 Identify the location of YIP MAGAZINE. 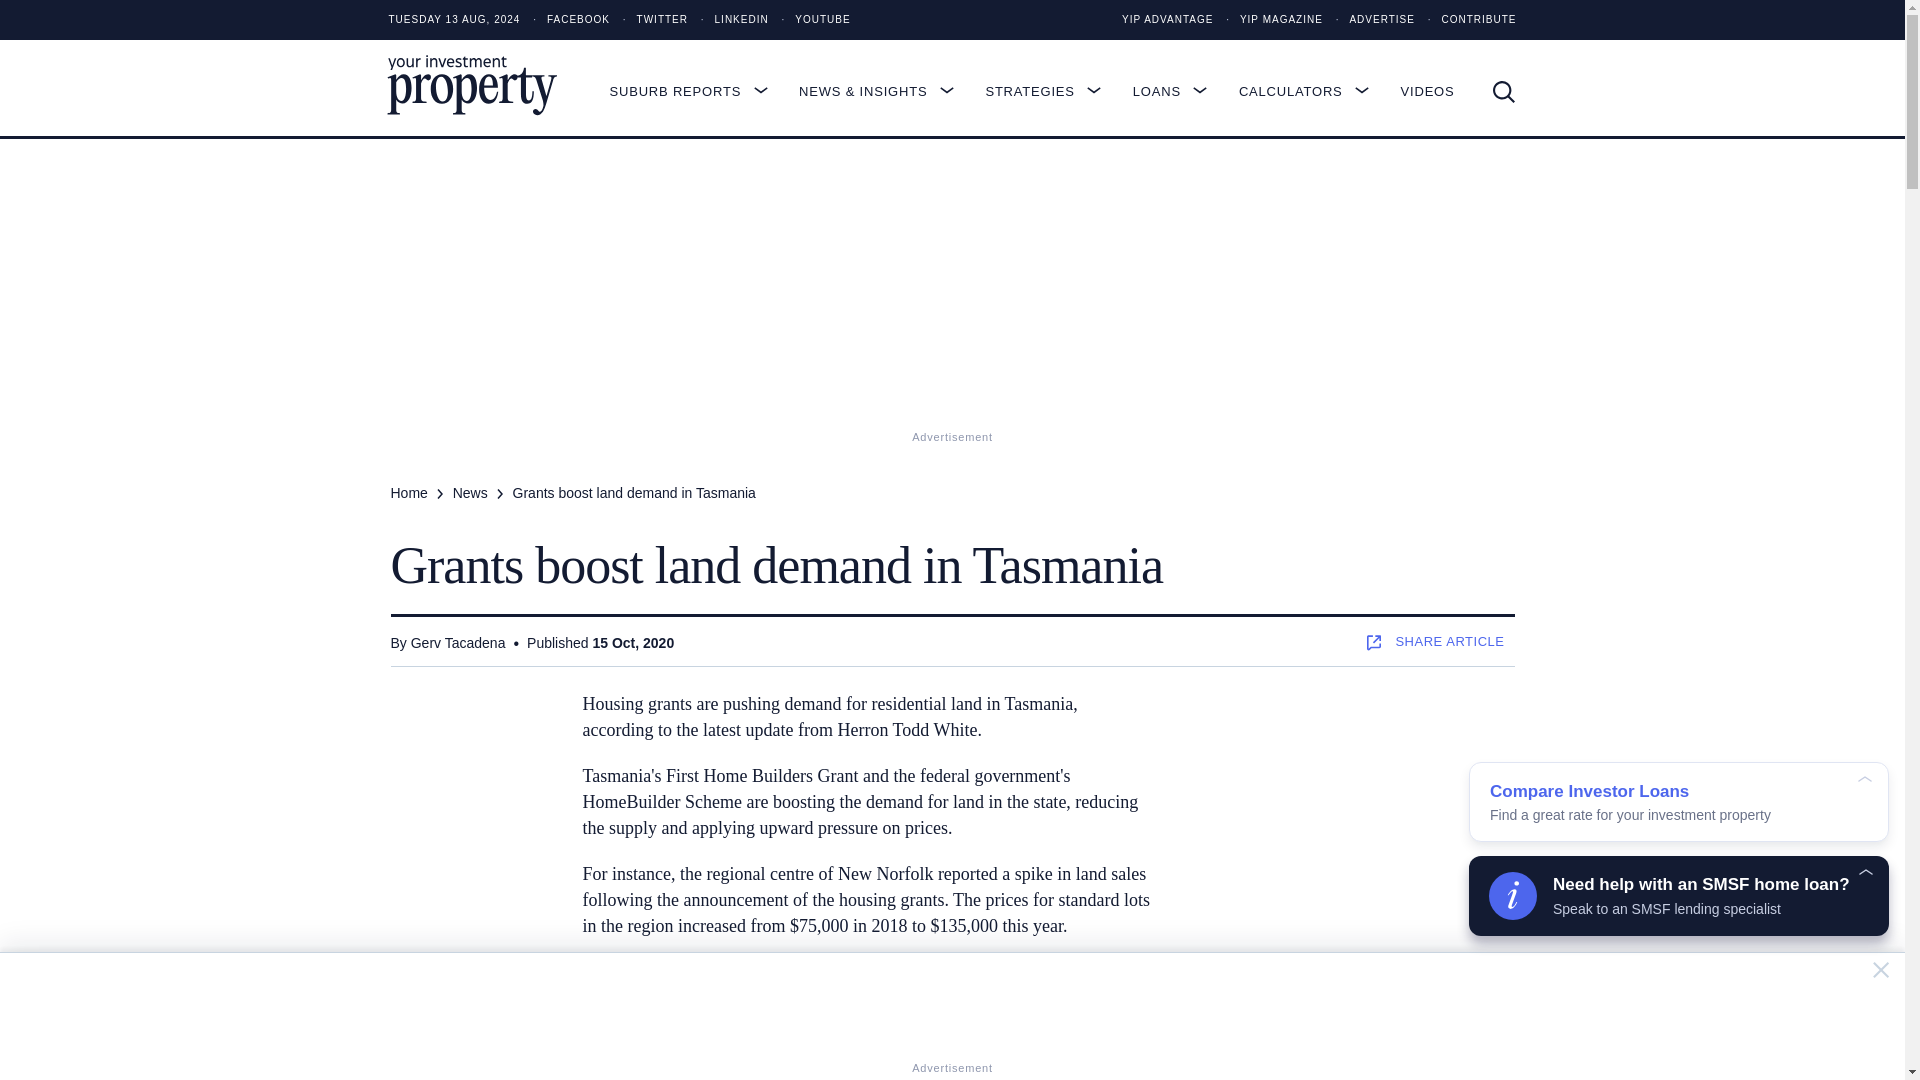
(1268, 20).